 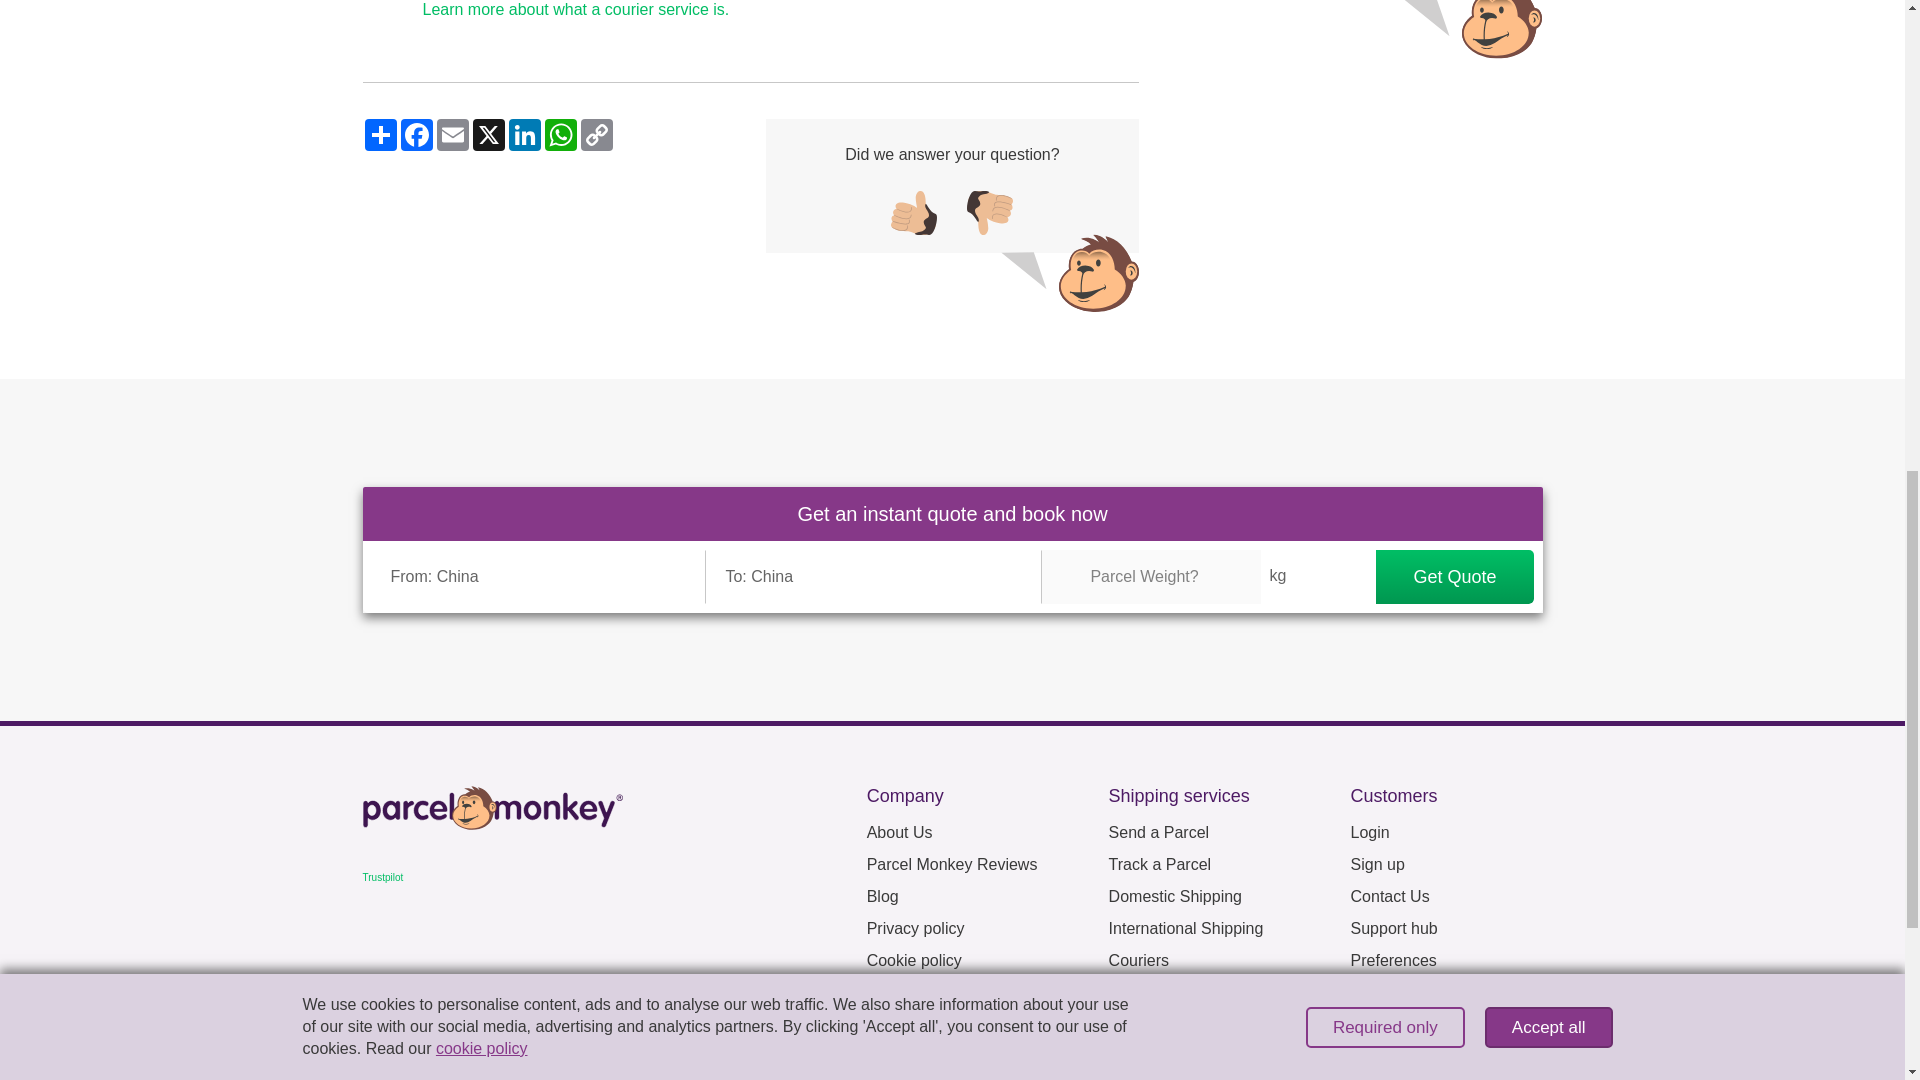 I want to click on Share, so click(x=380, y=134).